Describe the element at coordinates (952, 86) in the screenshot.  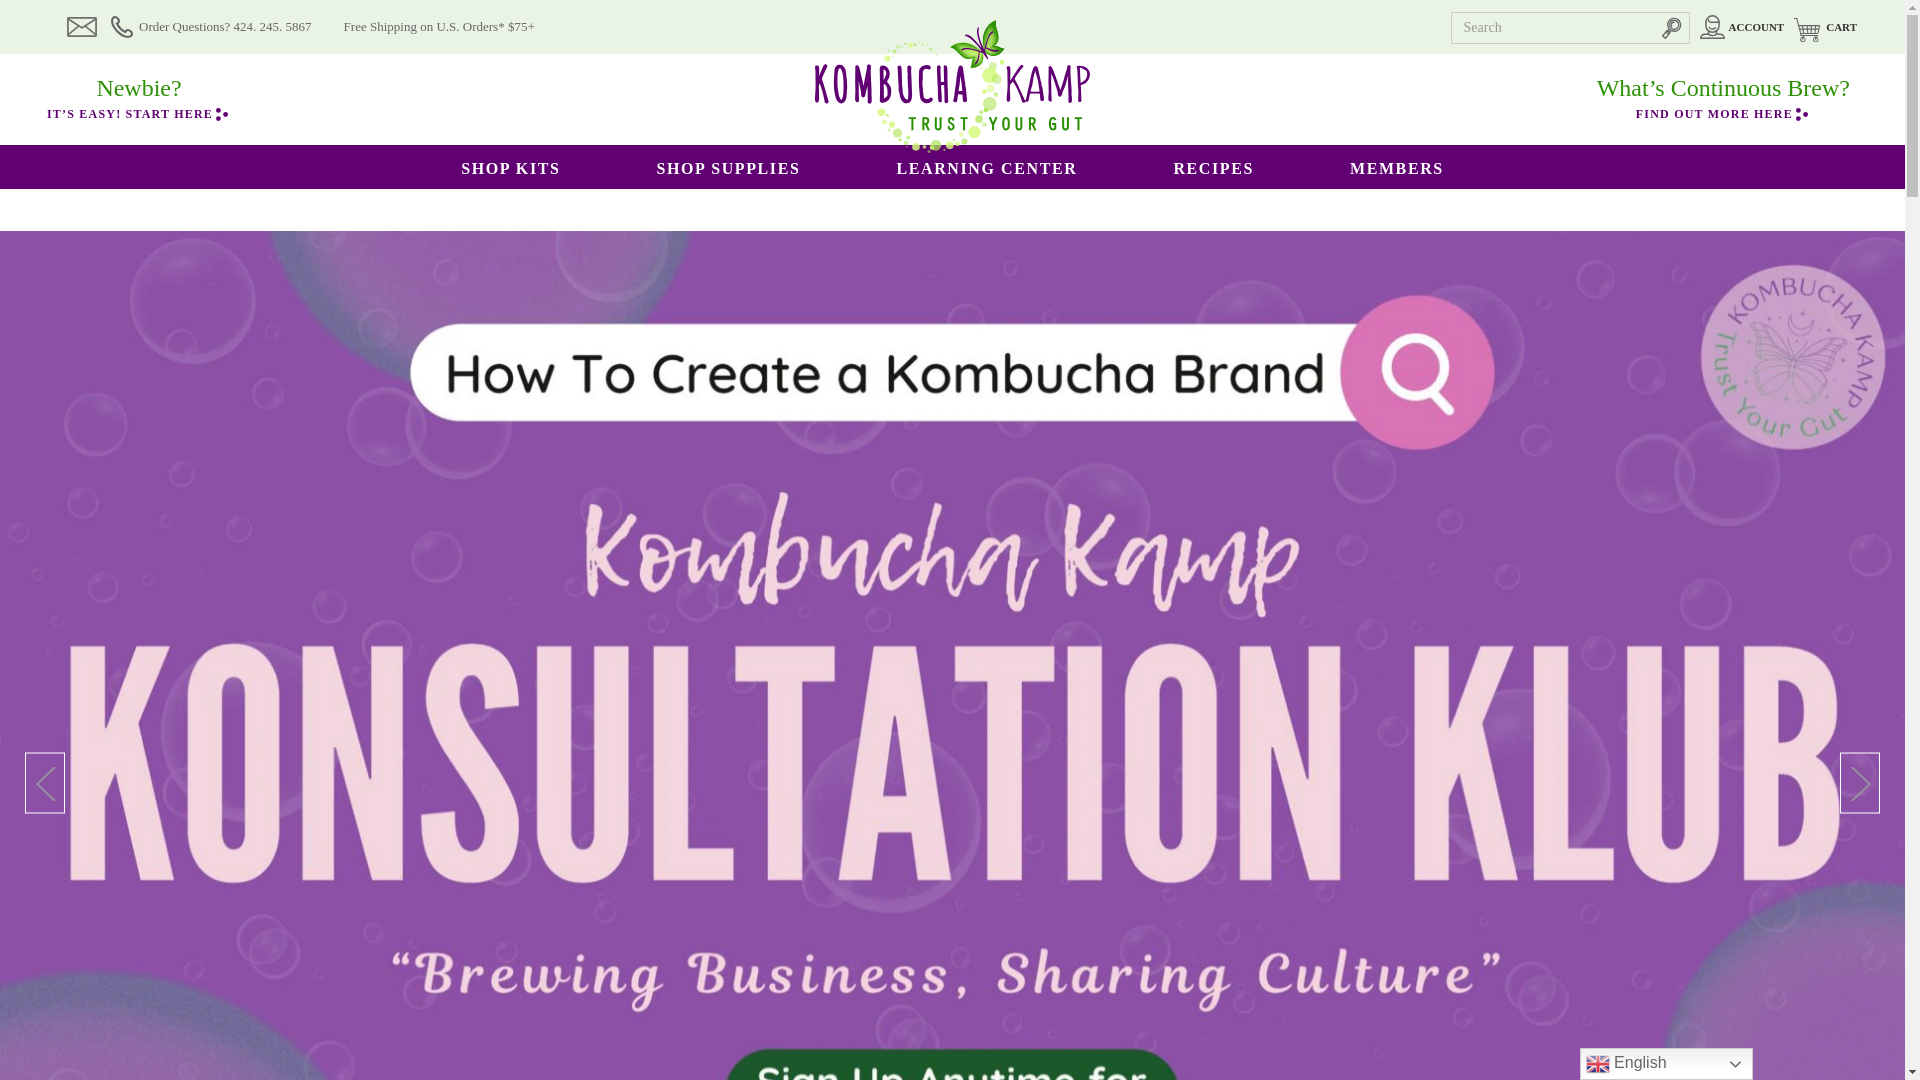
I see `Kombucha Kamp` at that location.